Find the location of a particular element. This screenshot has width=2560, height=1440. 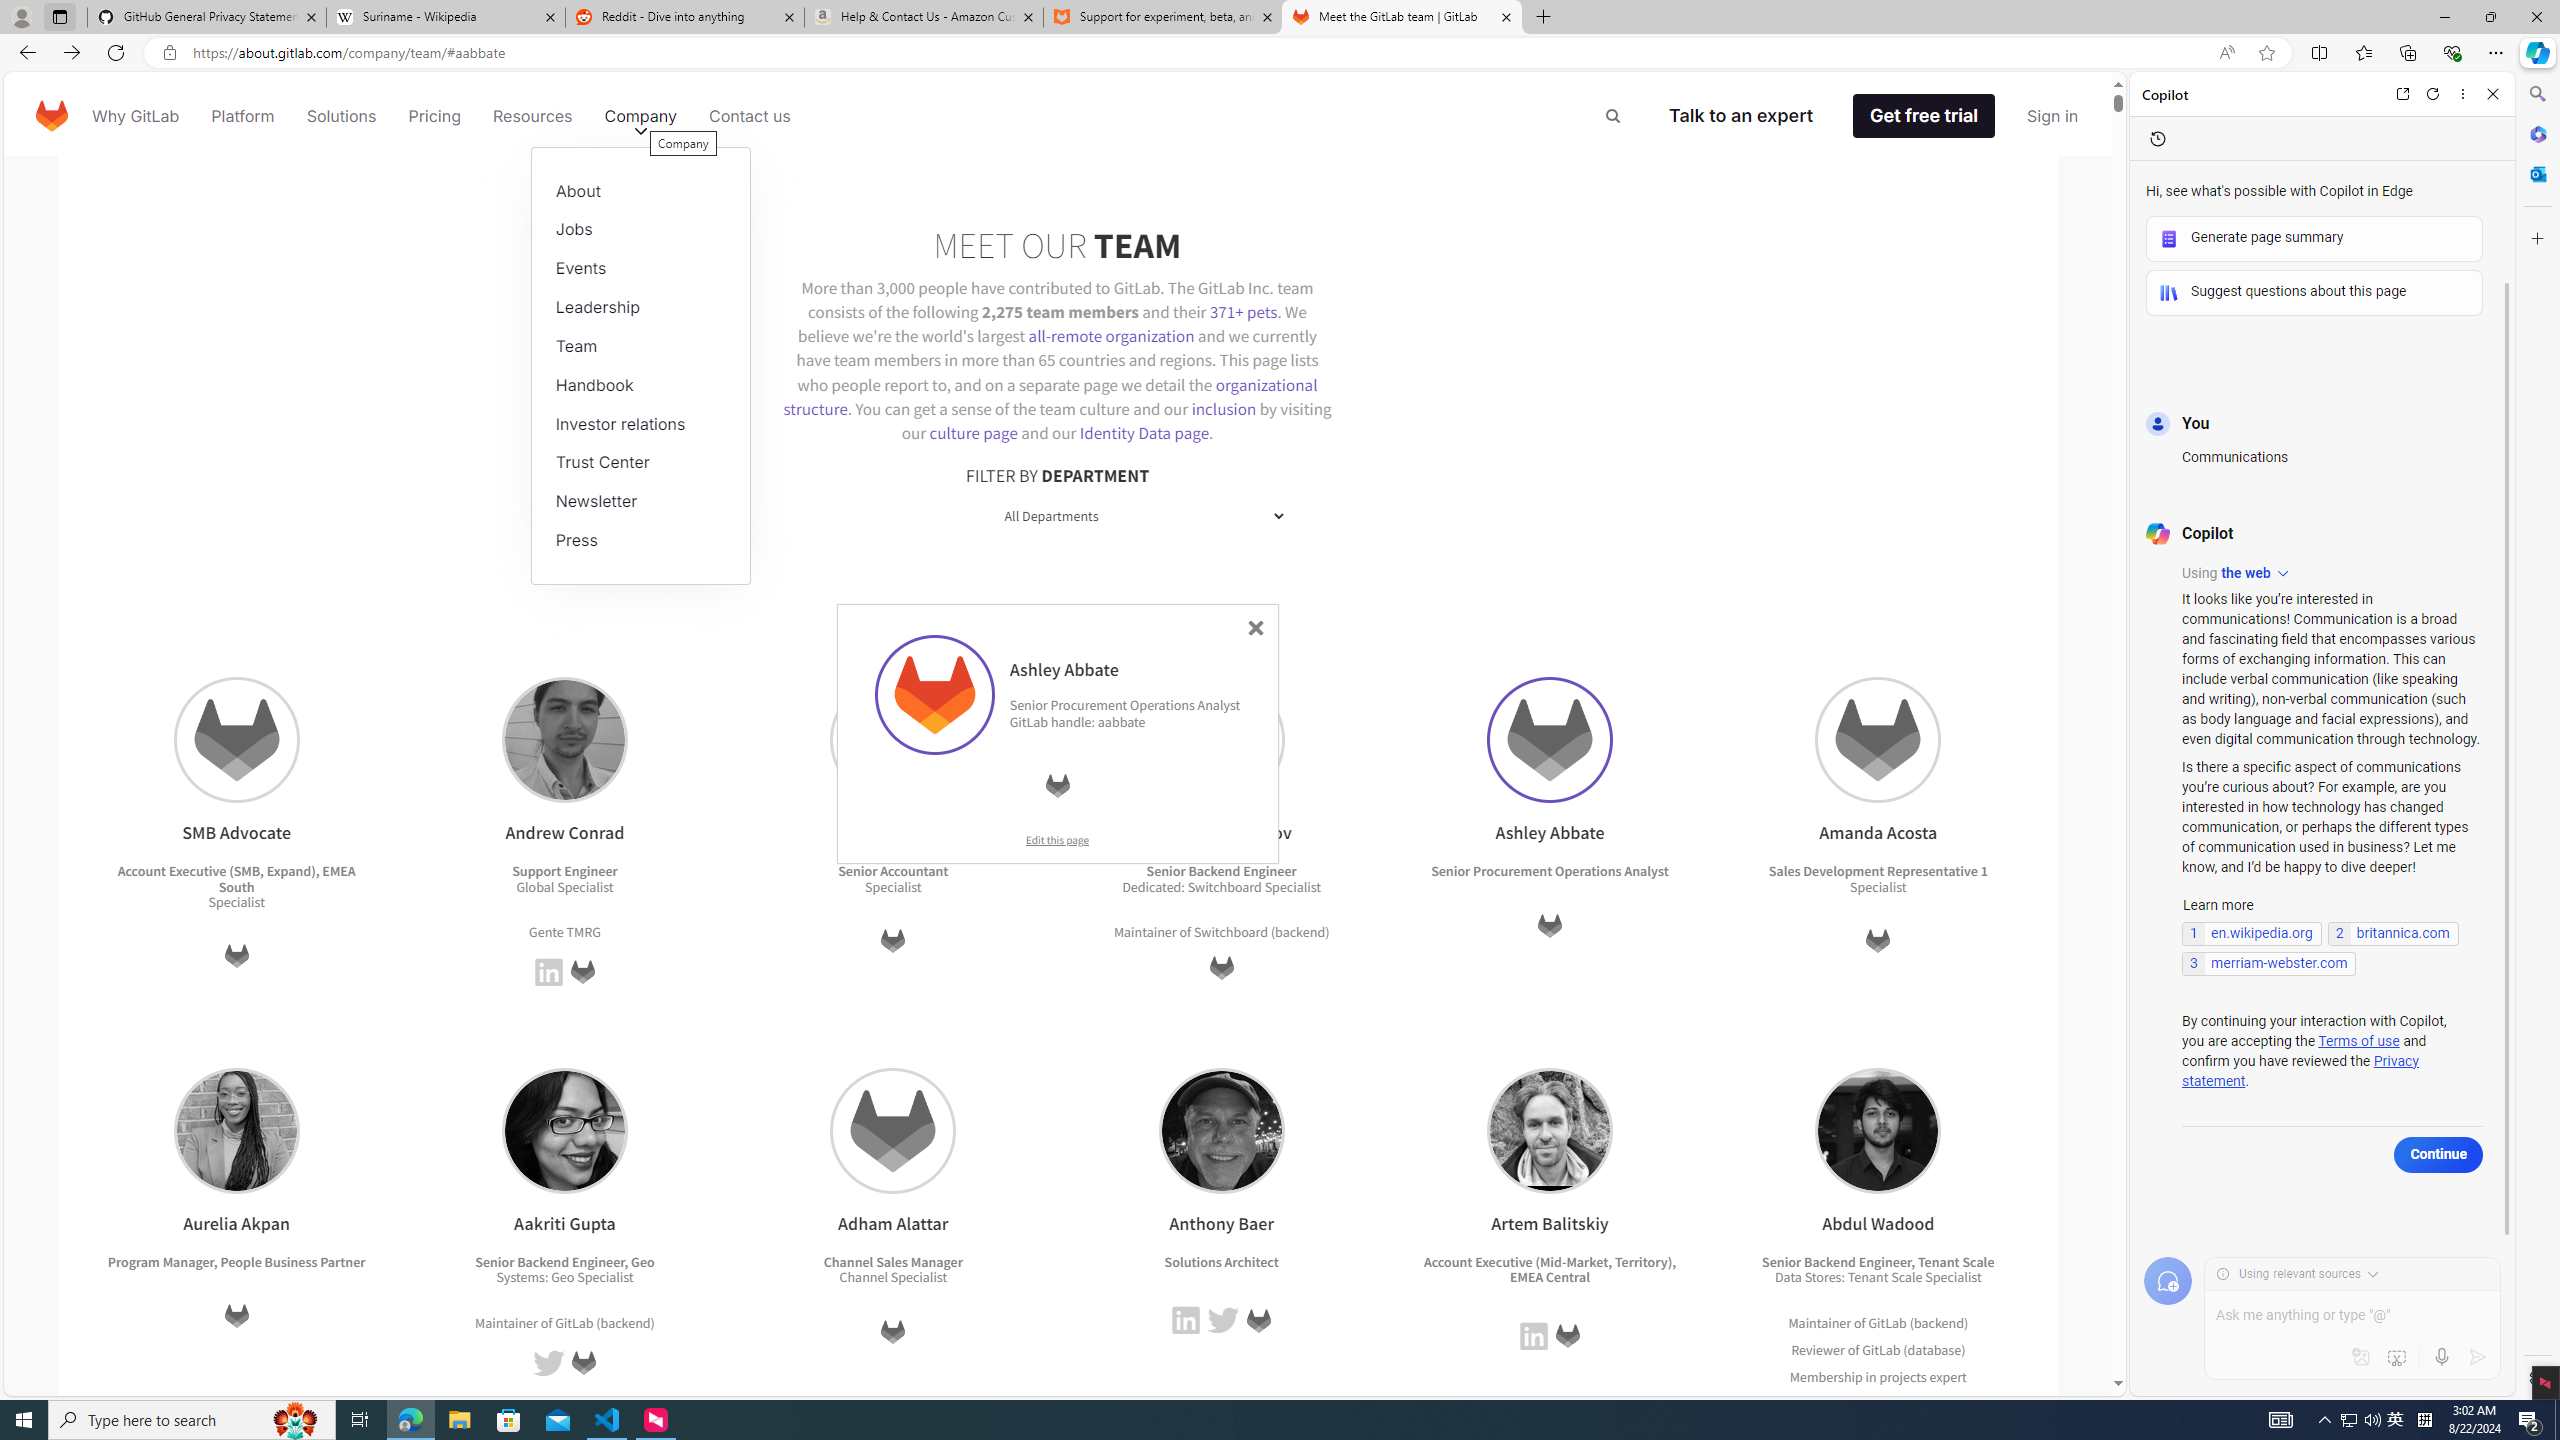

Pricing is located at coordinates (434, 116).